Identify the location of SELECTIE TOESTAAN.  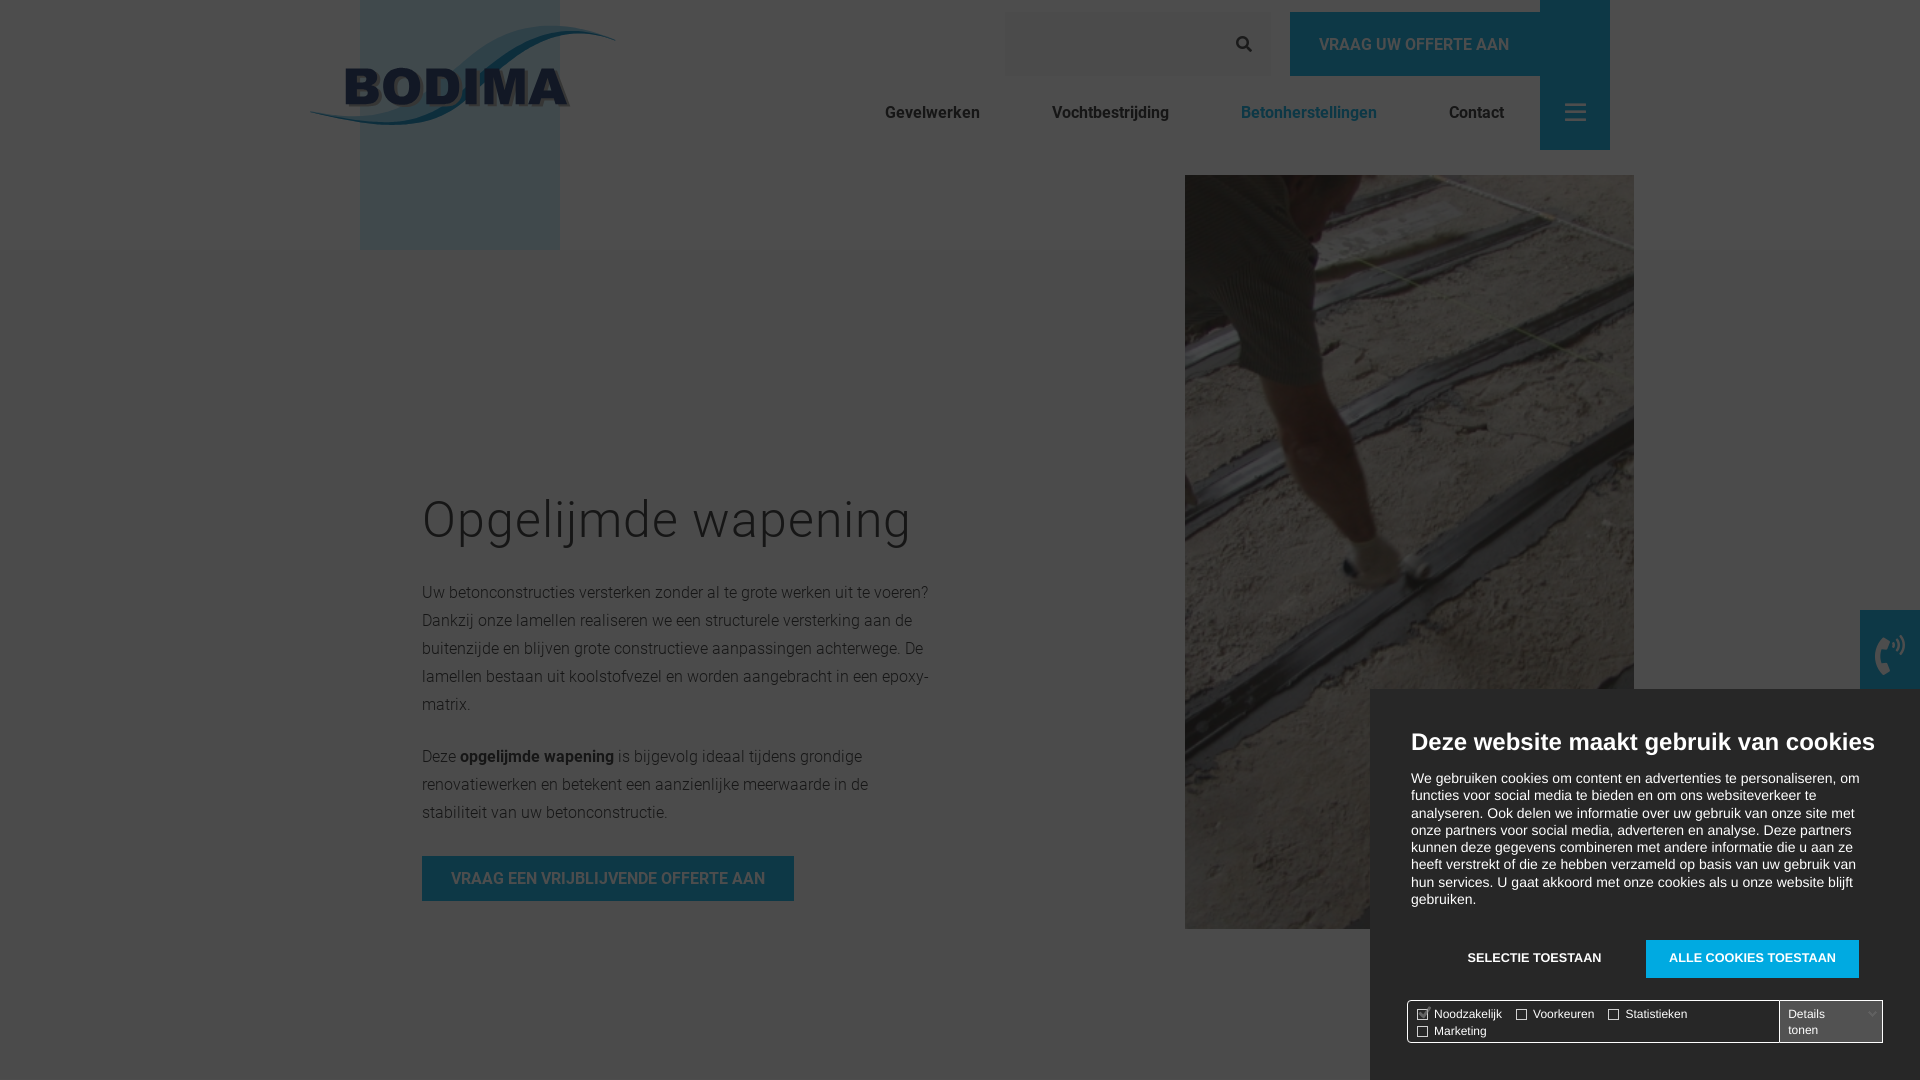
(1534, 959).